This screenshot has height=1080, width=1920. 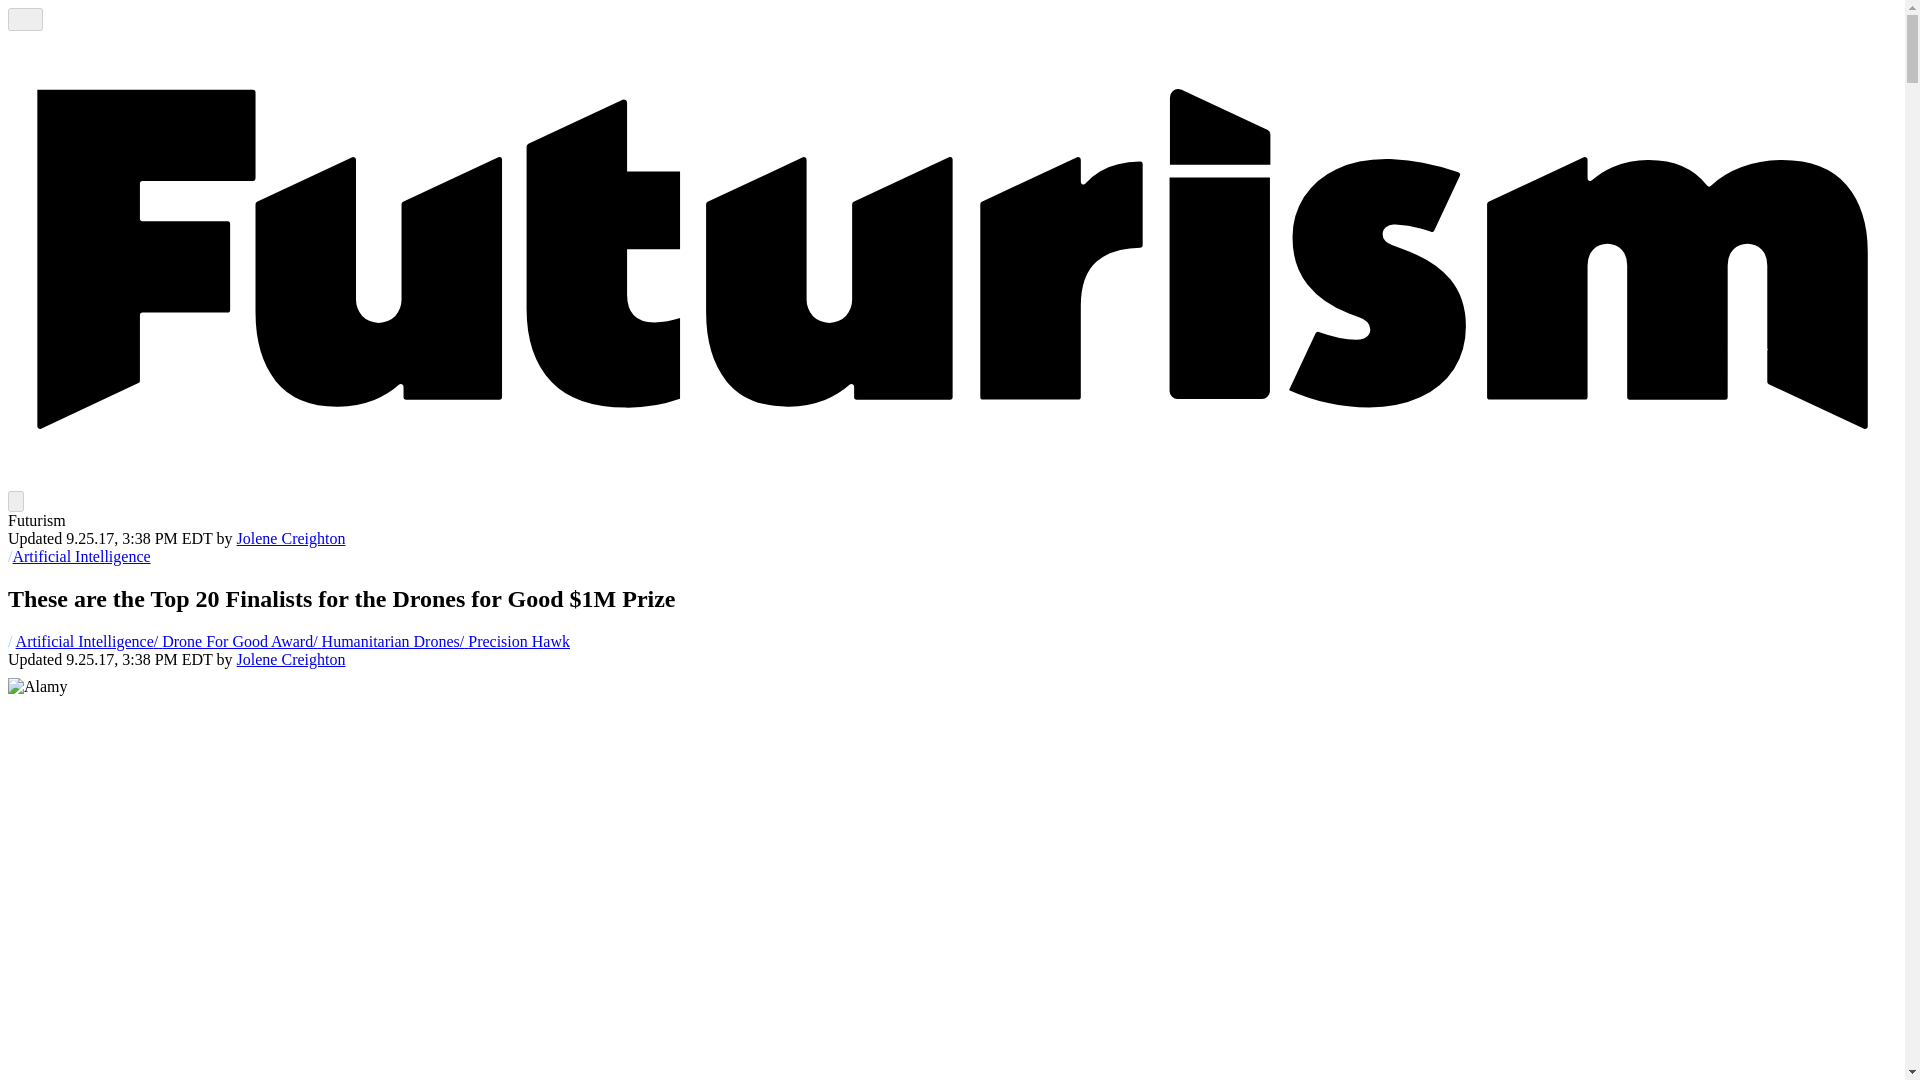 I want to click on Jolene Creighton, so click(x=290, y=660).